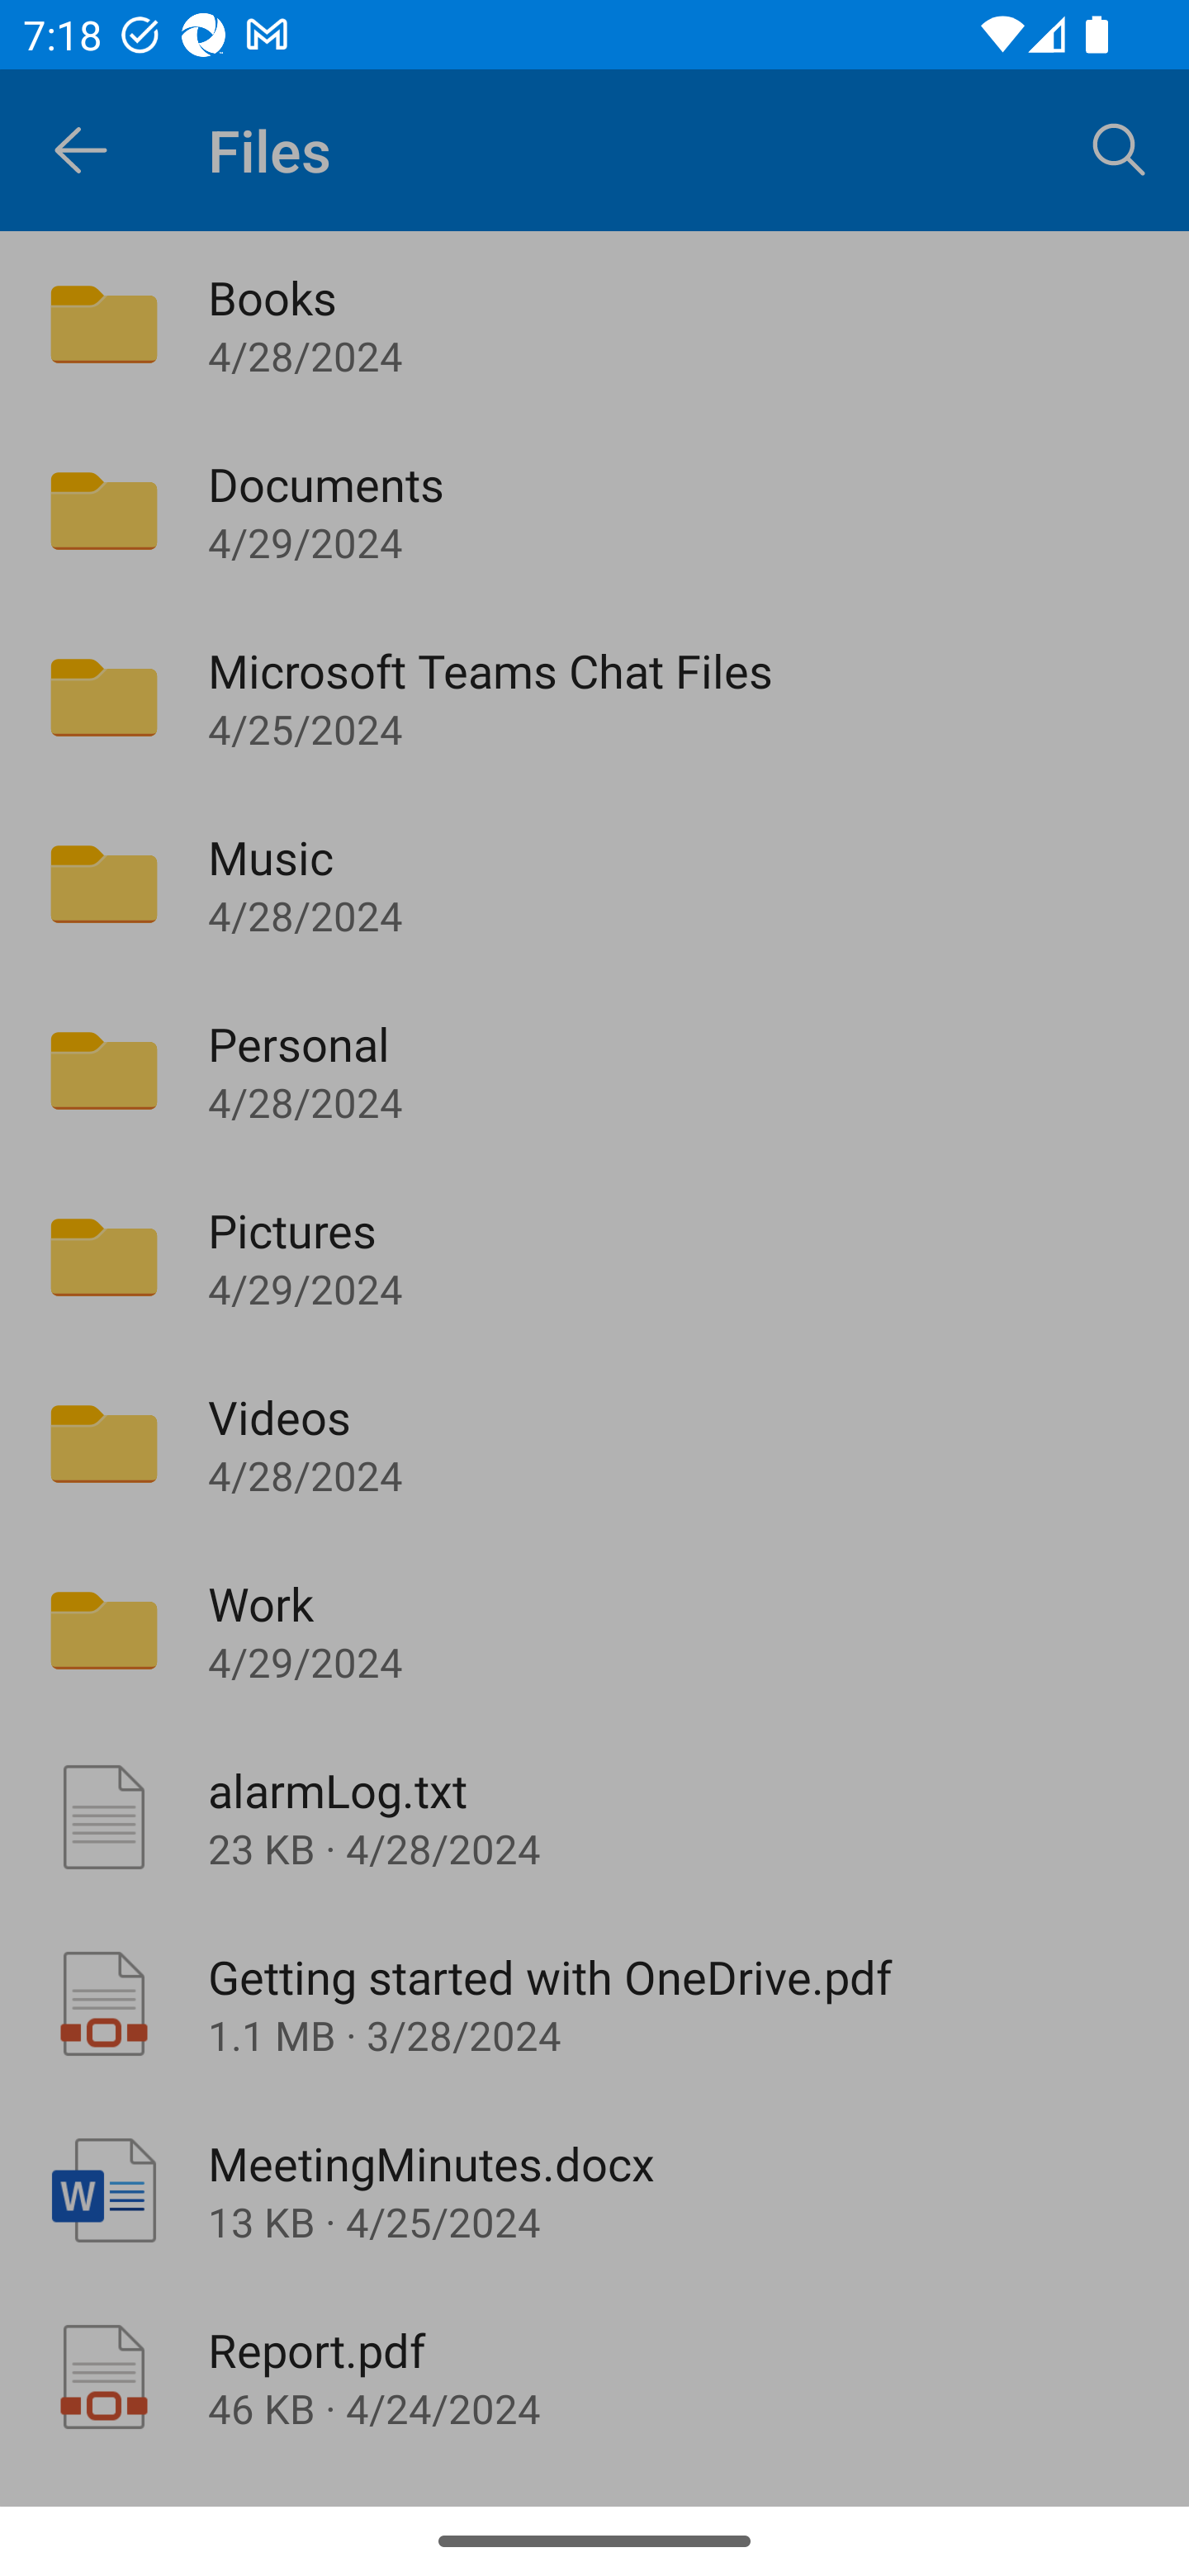  Describe the element at coordinates (594, 698) in the screenshot. I see `Microsoft Teams Chat Files 4/25/2024` at that location.